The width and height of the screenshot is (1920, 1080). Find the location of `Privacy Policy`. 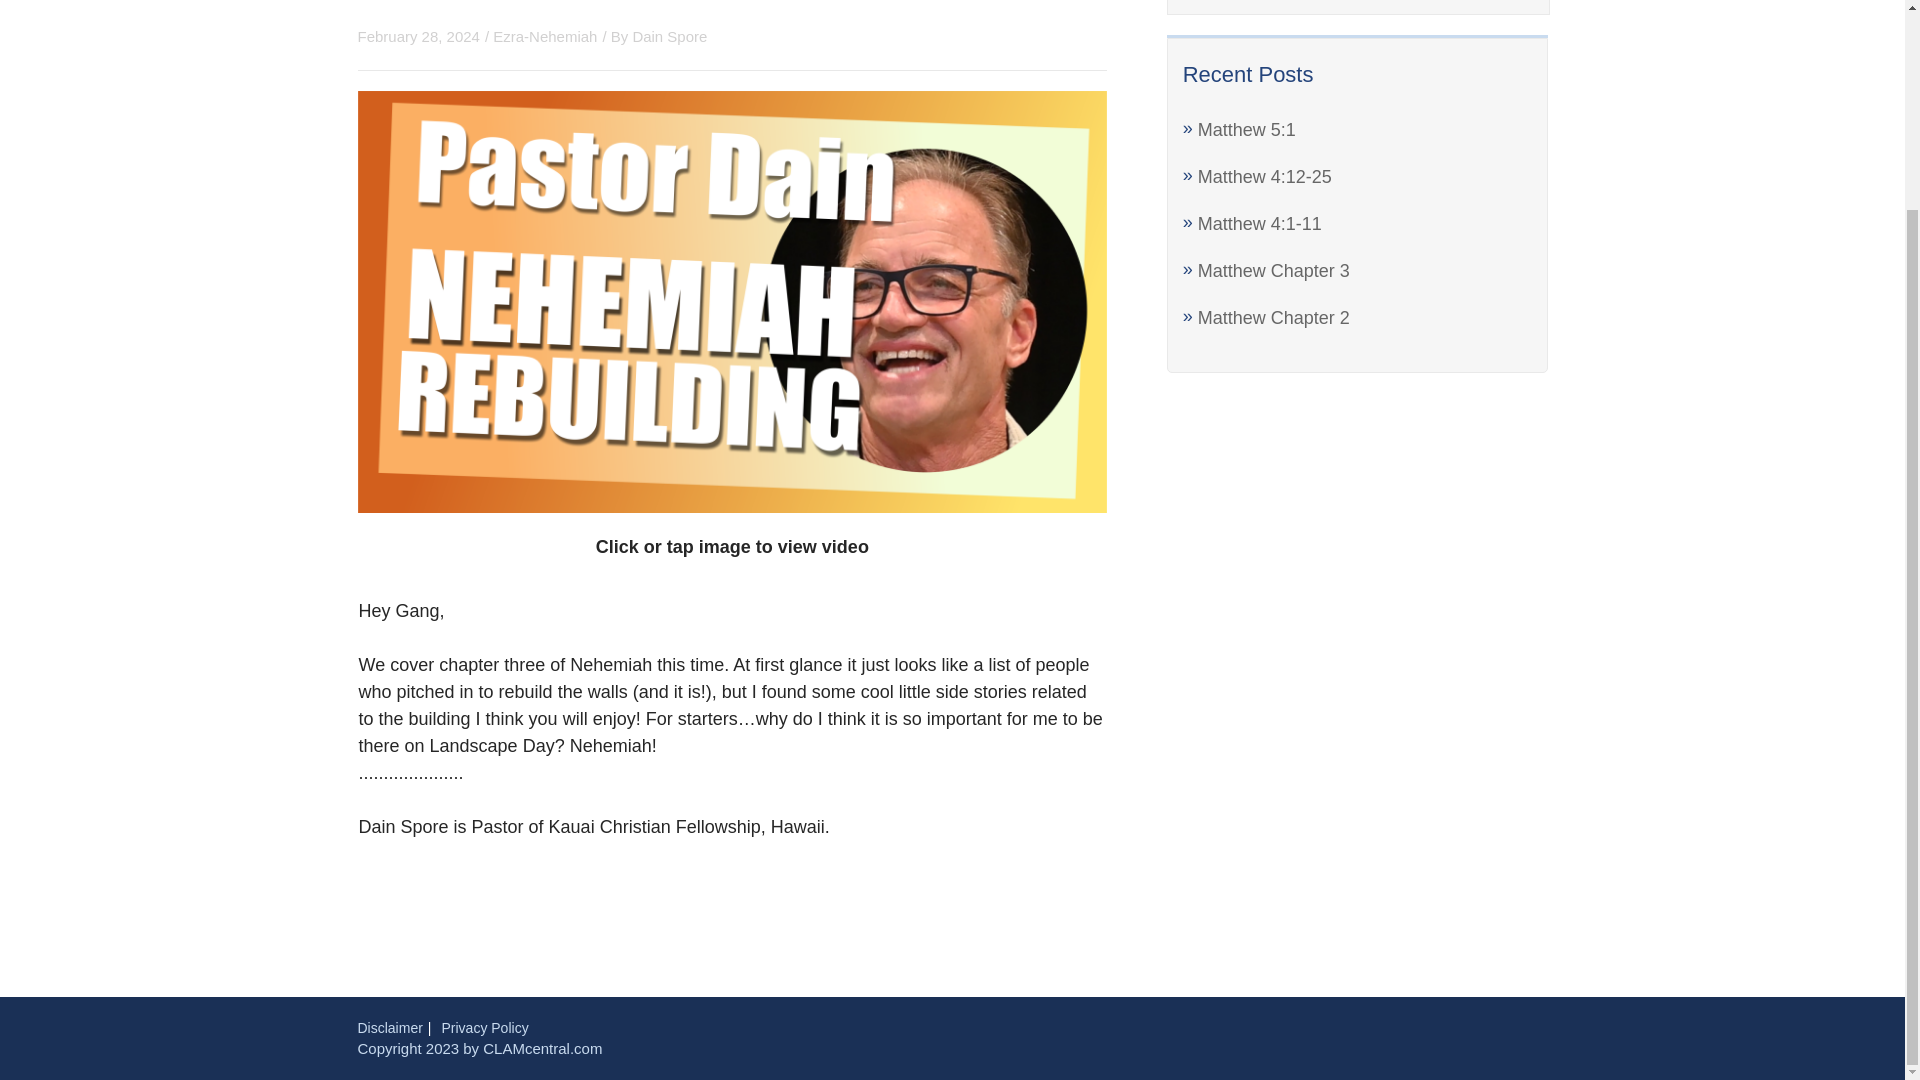

Privacy Policy is located at coordinates (485, 1027).